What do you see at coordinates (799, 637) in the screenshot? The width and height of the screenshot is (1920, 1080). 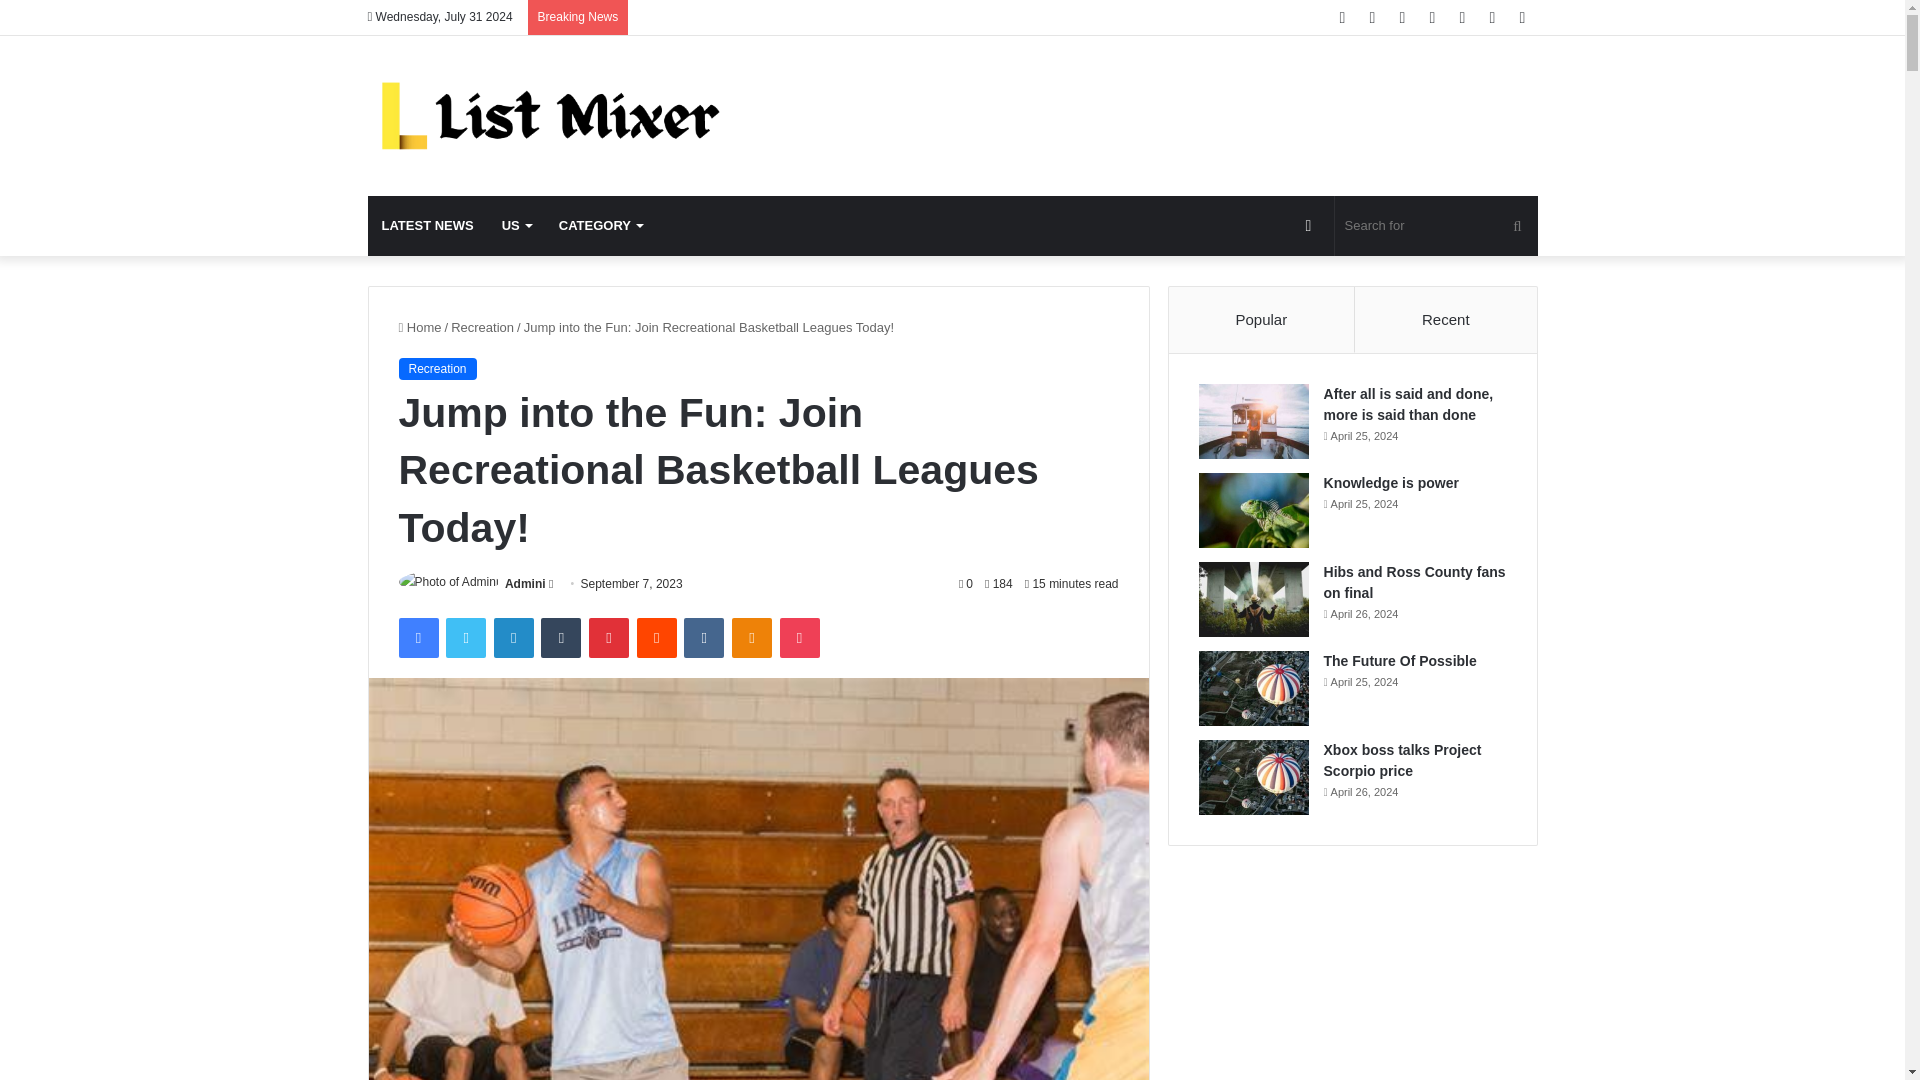 I see `Pocket` at bounding box center [799, 637].